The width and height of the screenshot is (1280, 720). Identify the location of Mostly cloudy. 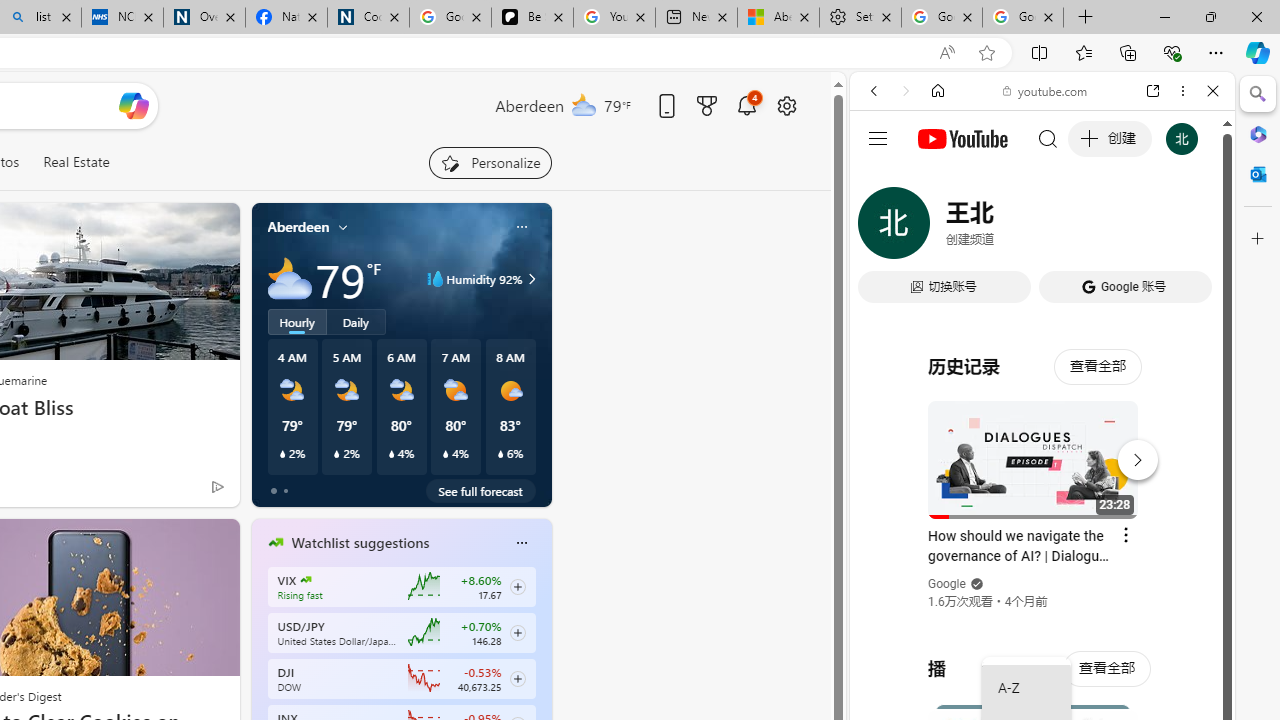
(290, 278).